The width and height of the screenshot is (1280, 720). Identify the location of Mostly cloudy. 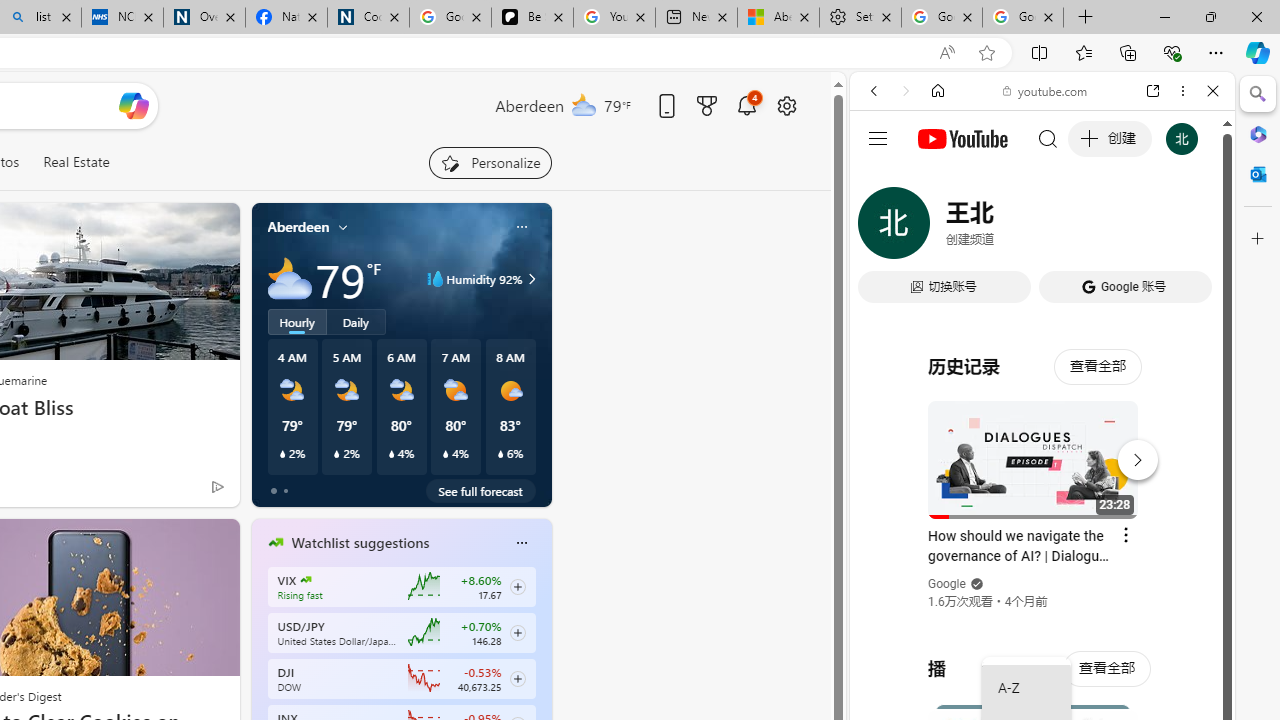
(290, 278).